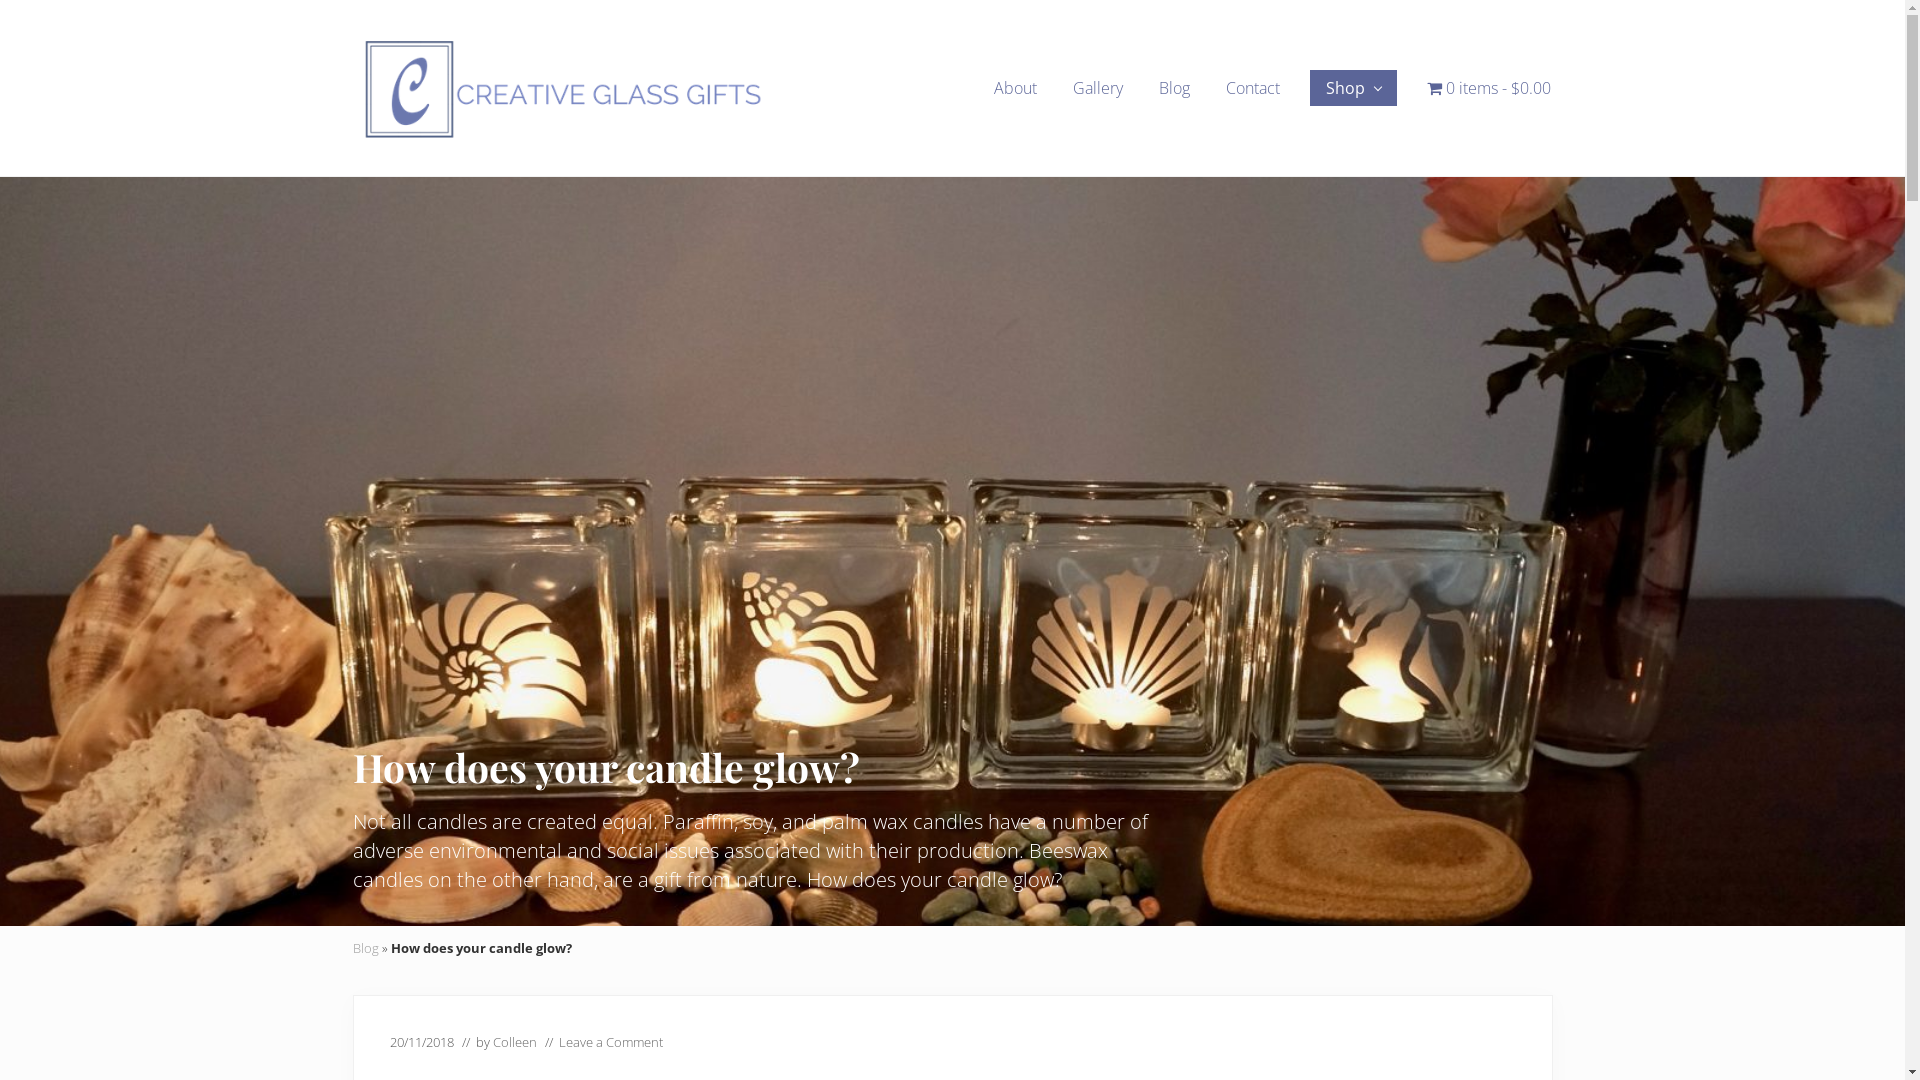 The width and height of the screenshot is (1920, 1080). I want to click on Contact, so click(1253, 88).